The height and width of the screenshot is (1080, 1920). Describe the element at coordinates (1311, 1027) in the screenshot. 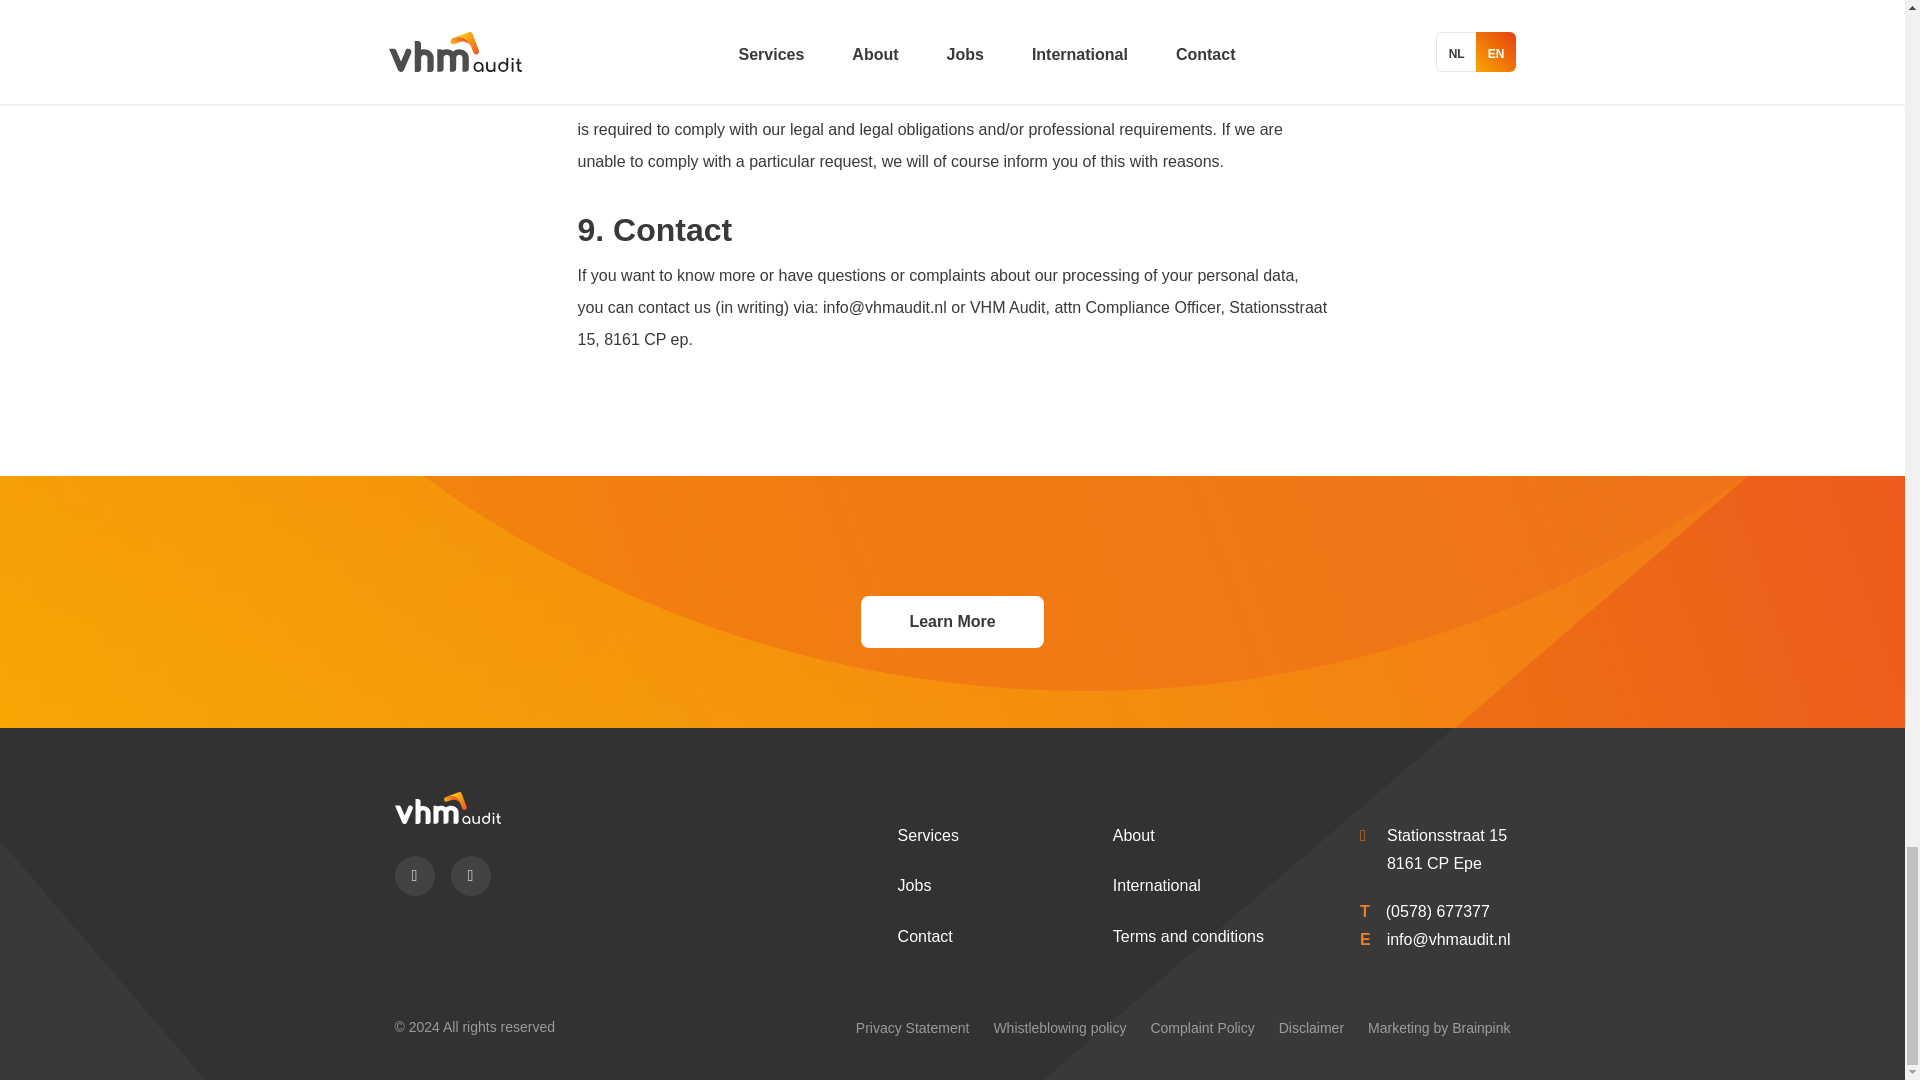

I see `Disclaimer` at that location.